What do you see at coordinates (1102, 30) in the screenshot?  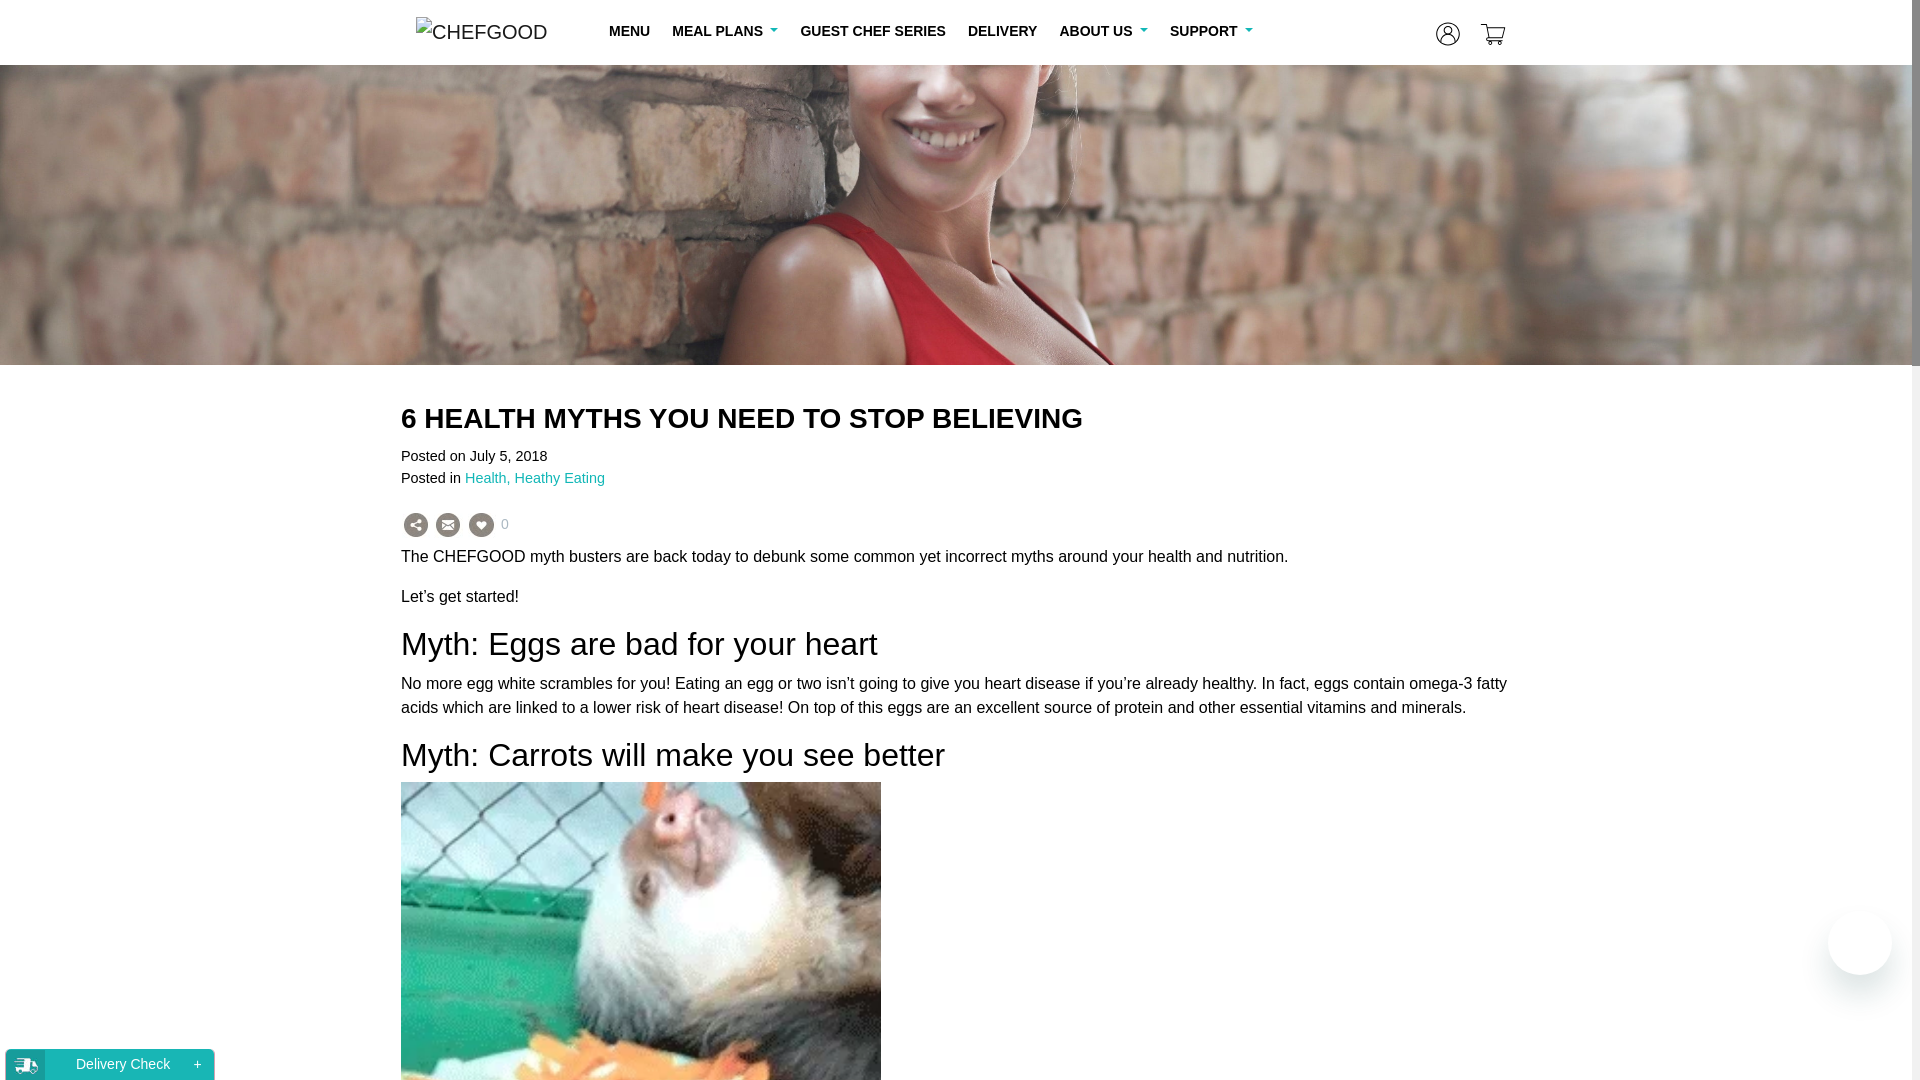 I see `ABOUT US` at bounding box center [1102, 30].